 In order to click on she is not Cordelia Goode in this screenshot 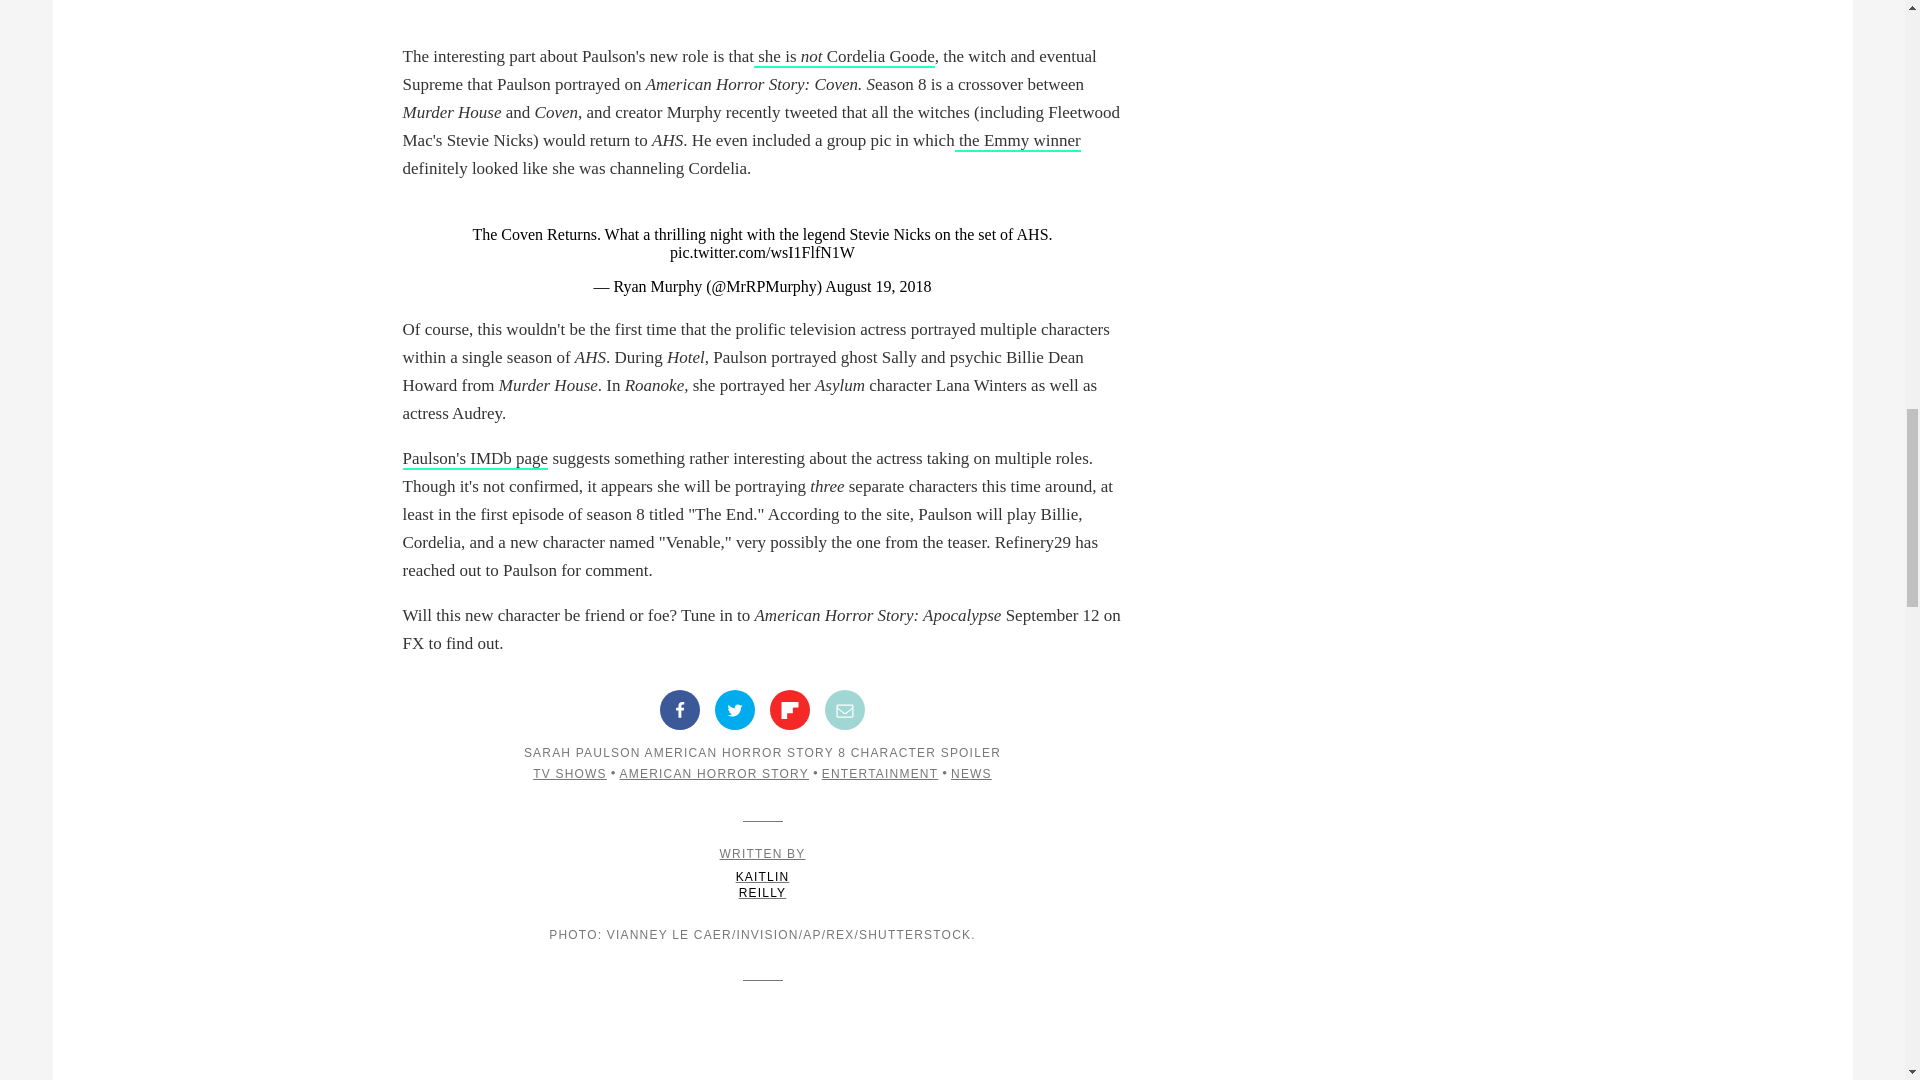, I will do `click(844, 58)`.